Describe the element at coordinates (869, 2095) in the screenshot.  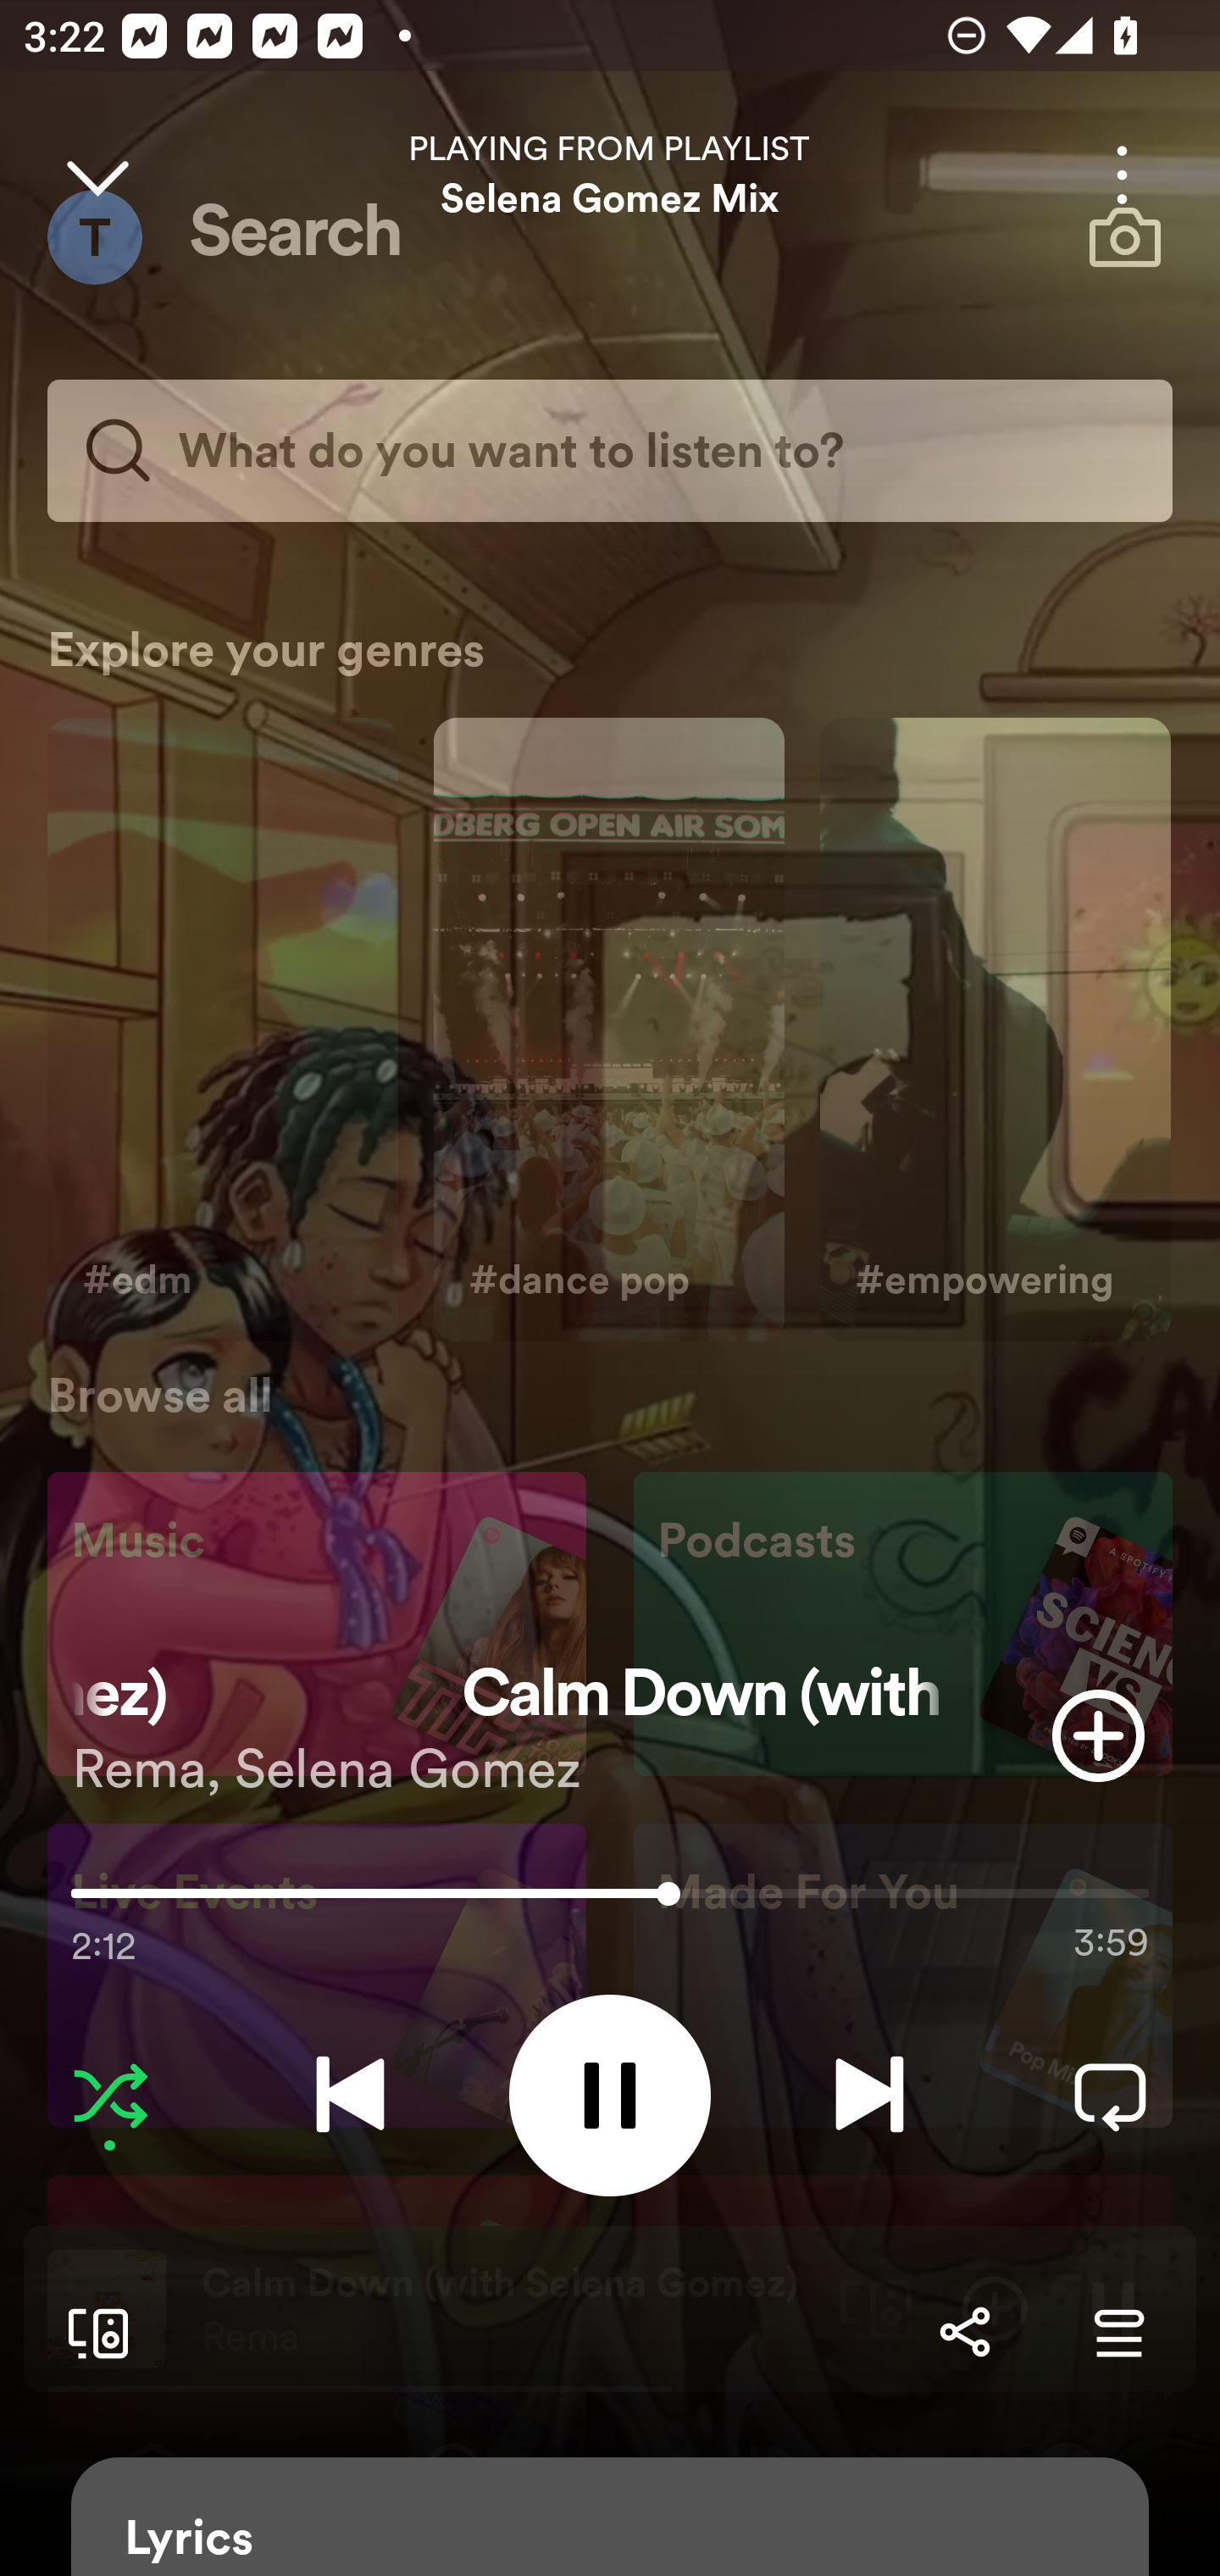
I see `Next` at that location.